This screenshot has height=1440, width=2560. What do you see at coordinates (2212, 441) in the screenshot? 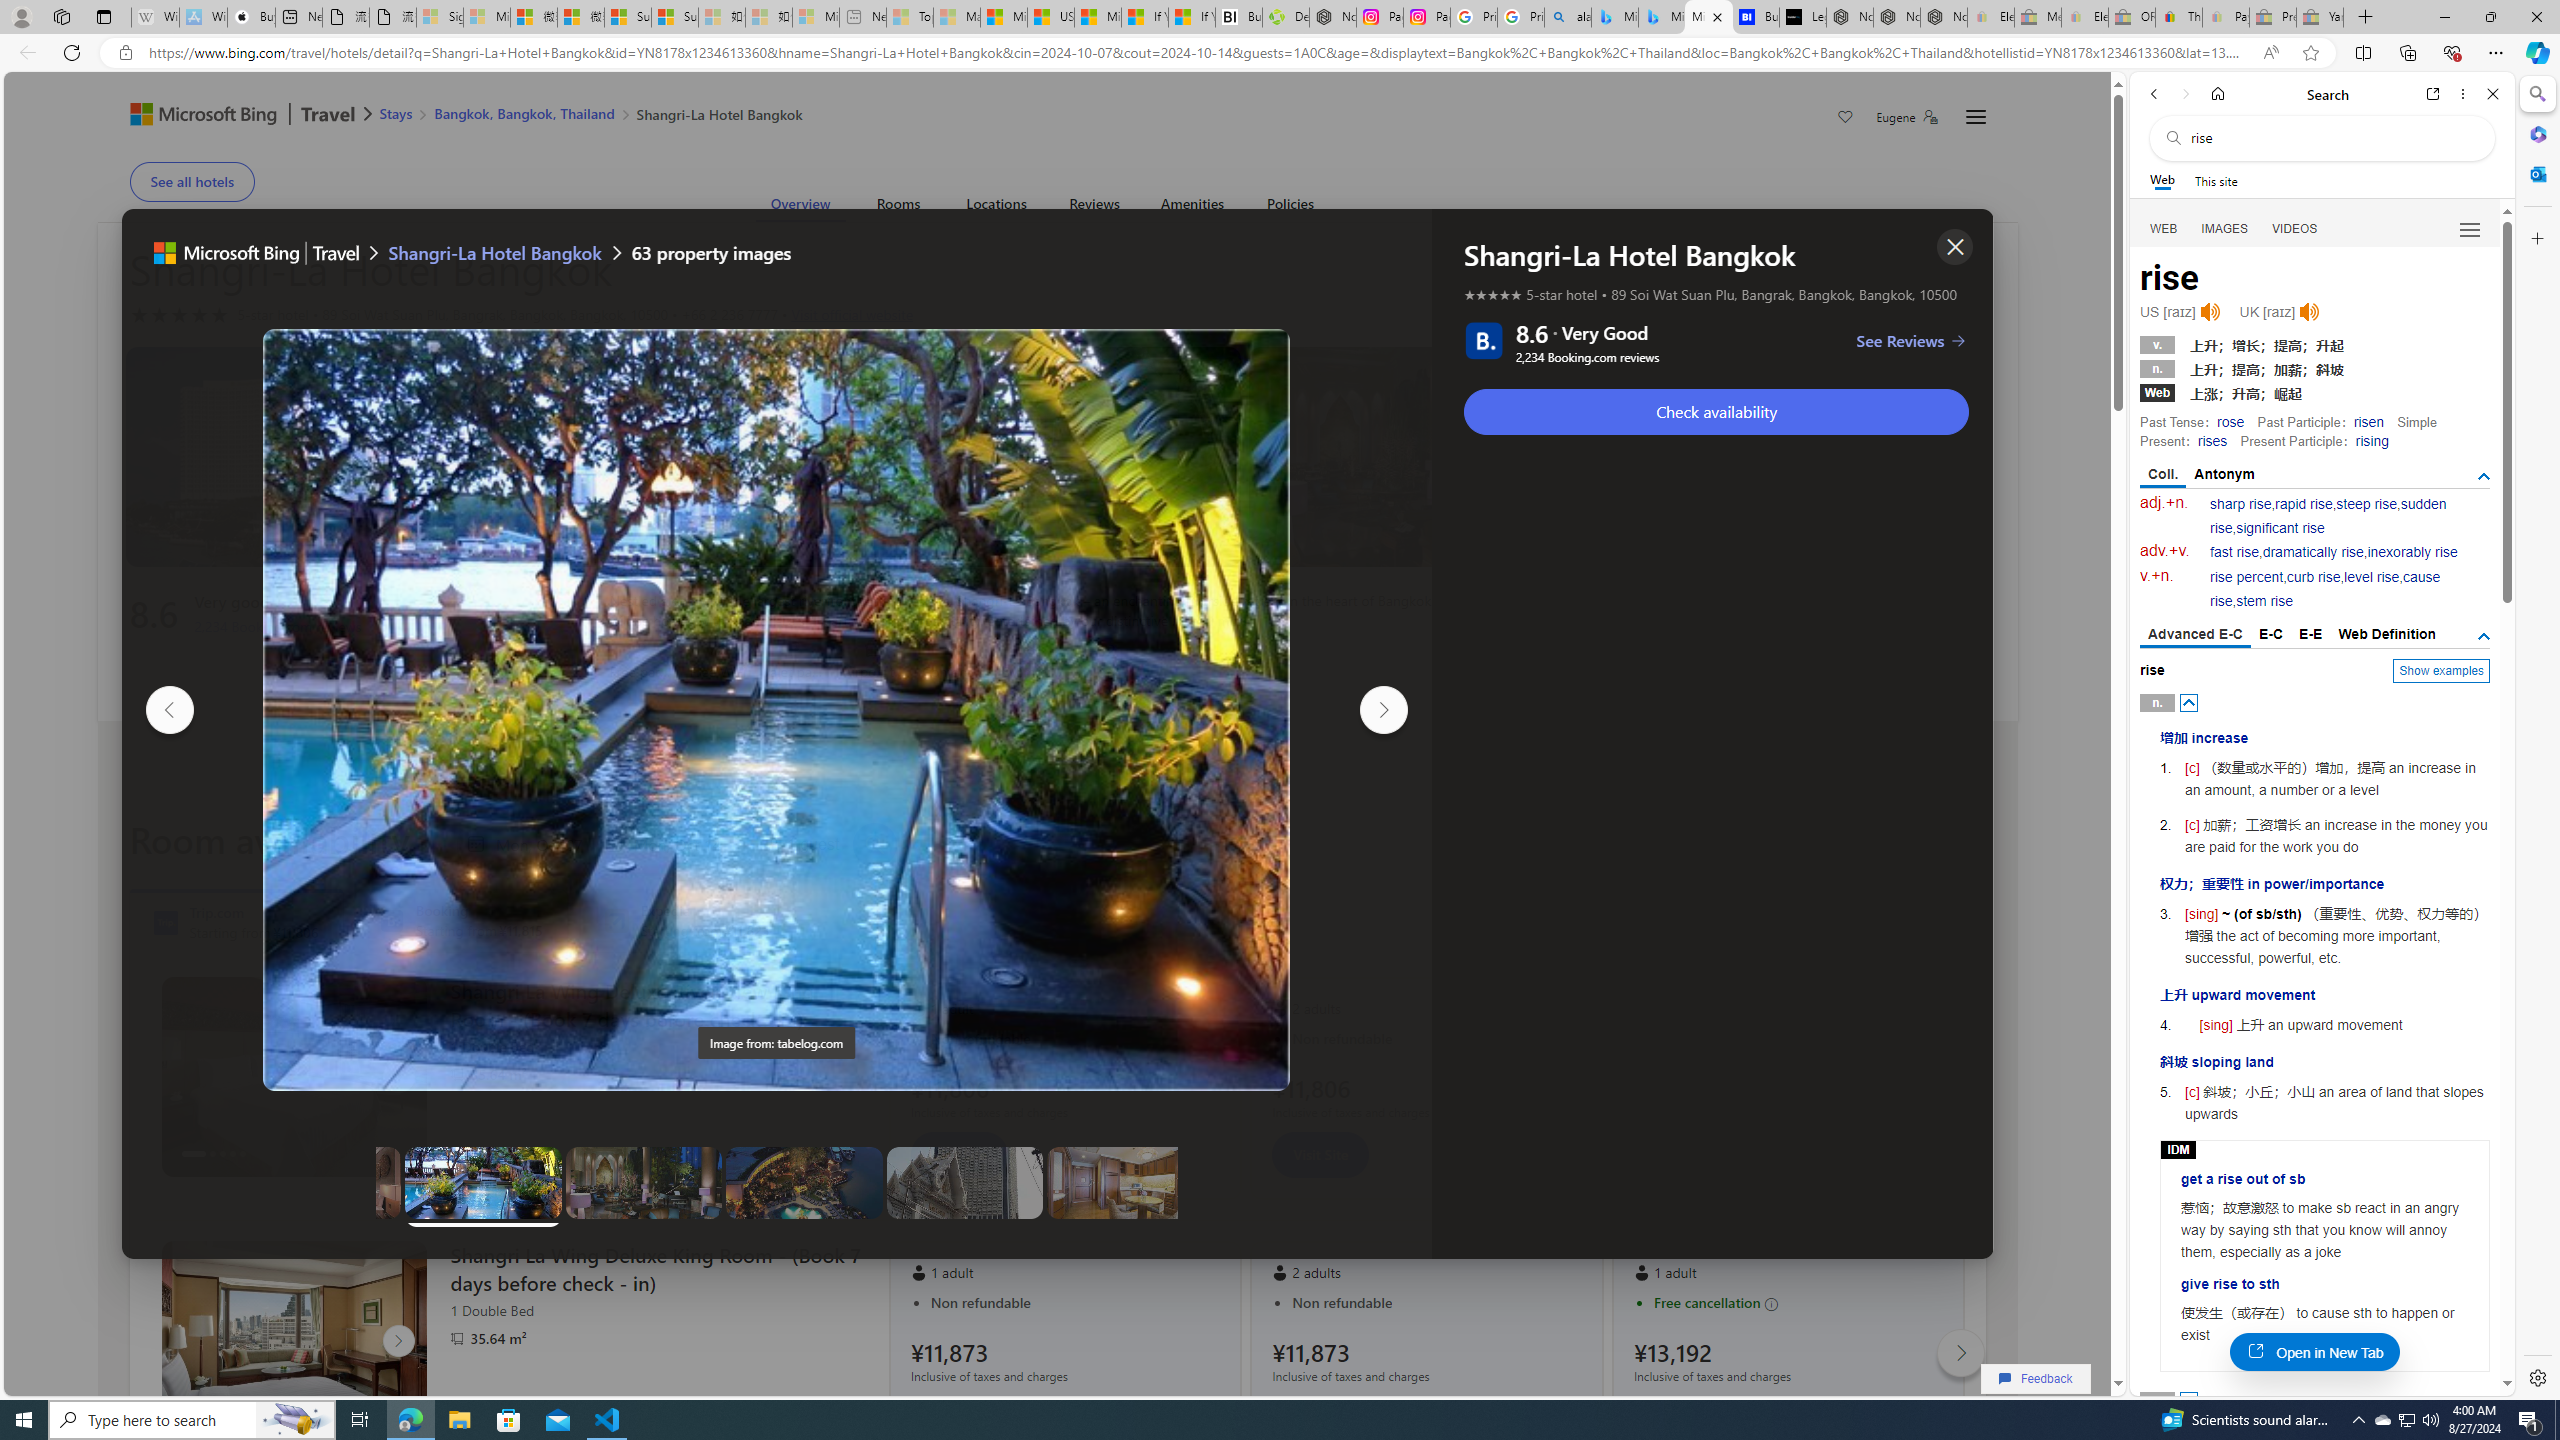
I see `rises` at bounding box center [2212, 441].